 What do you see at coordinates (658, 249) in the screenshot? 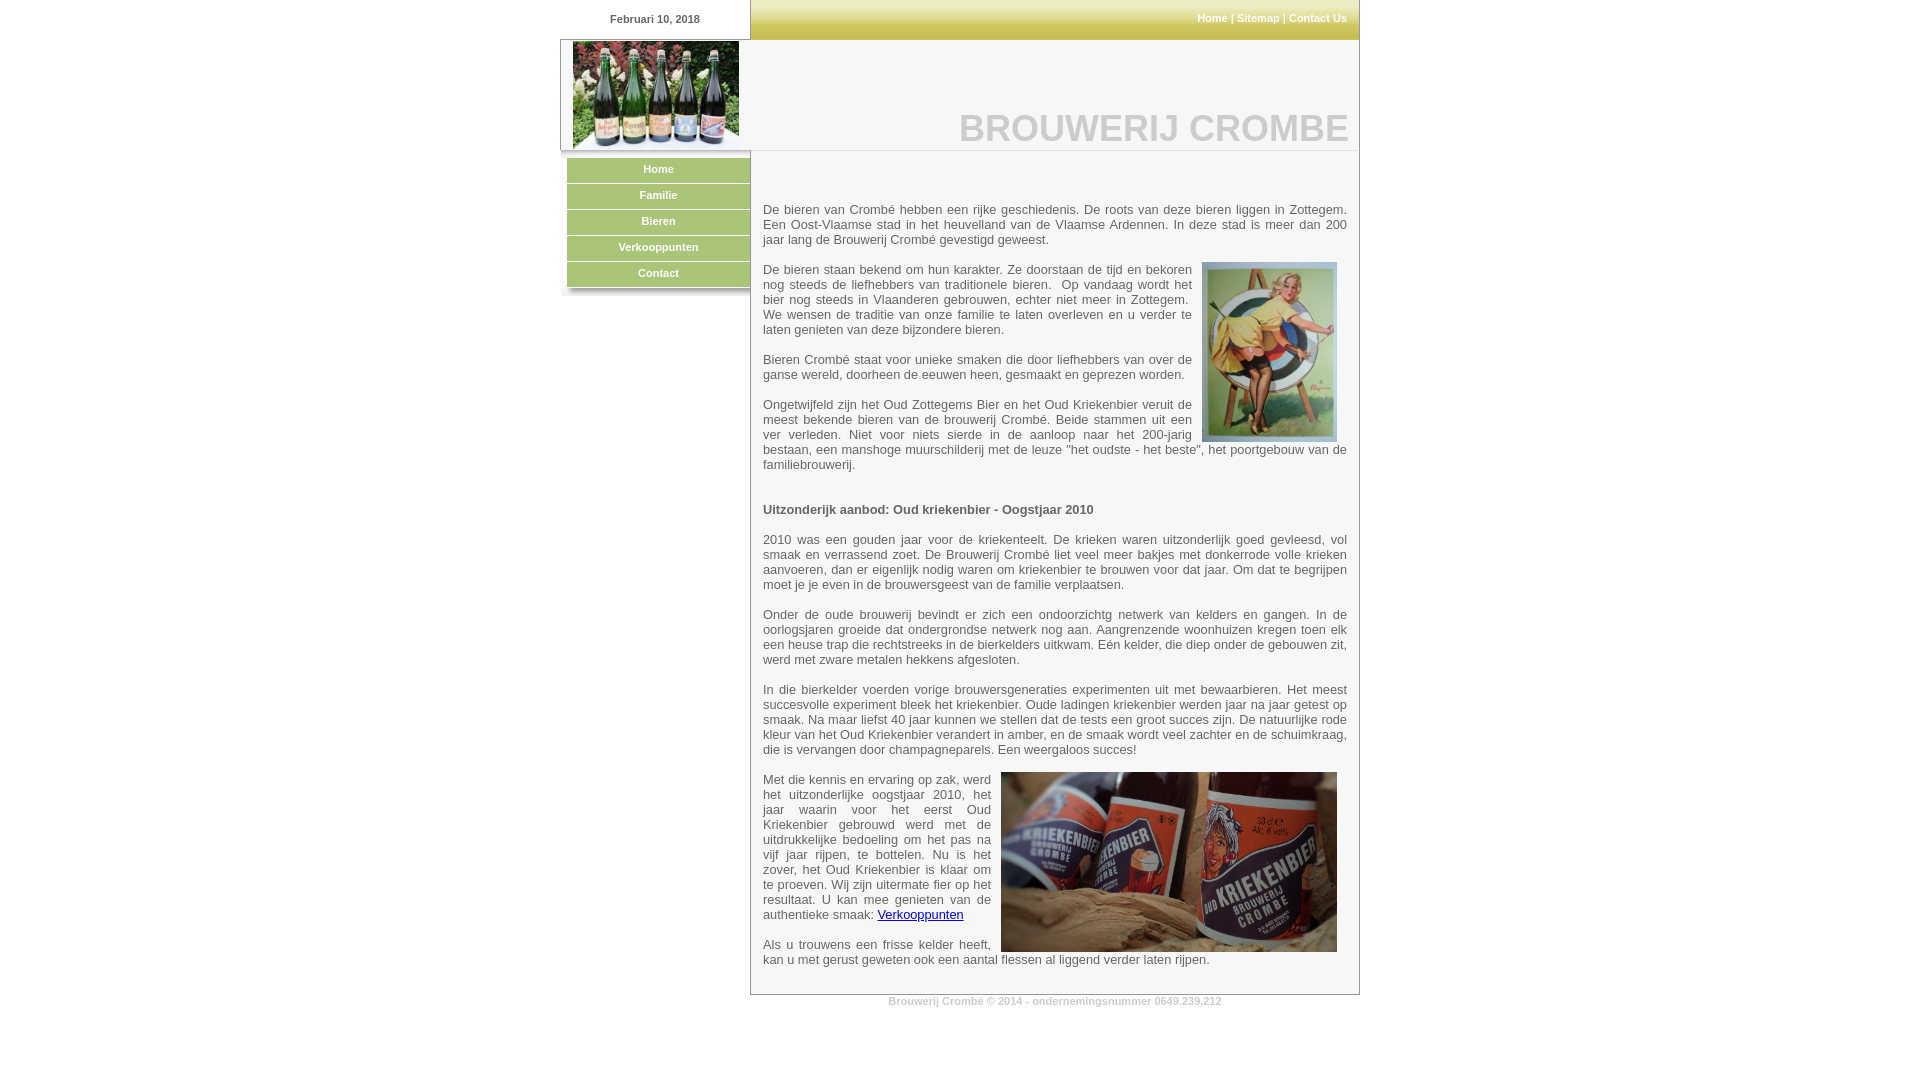
I see `Verkooppunten` at bounding box center [658, 249].